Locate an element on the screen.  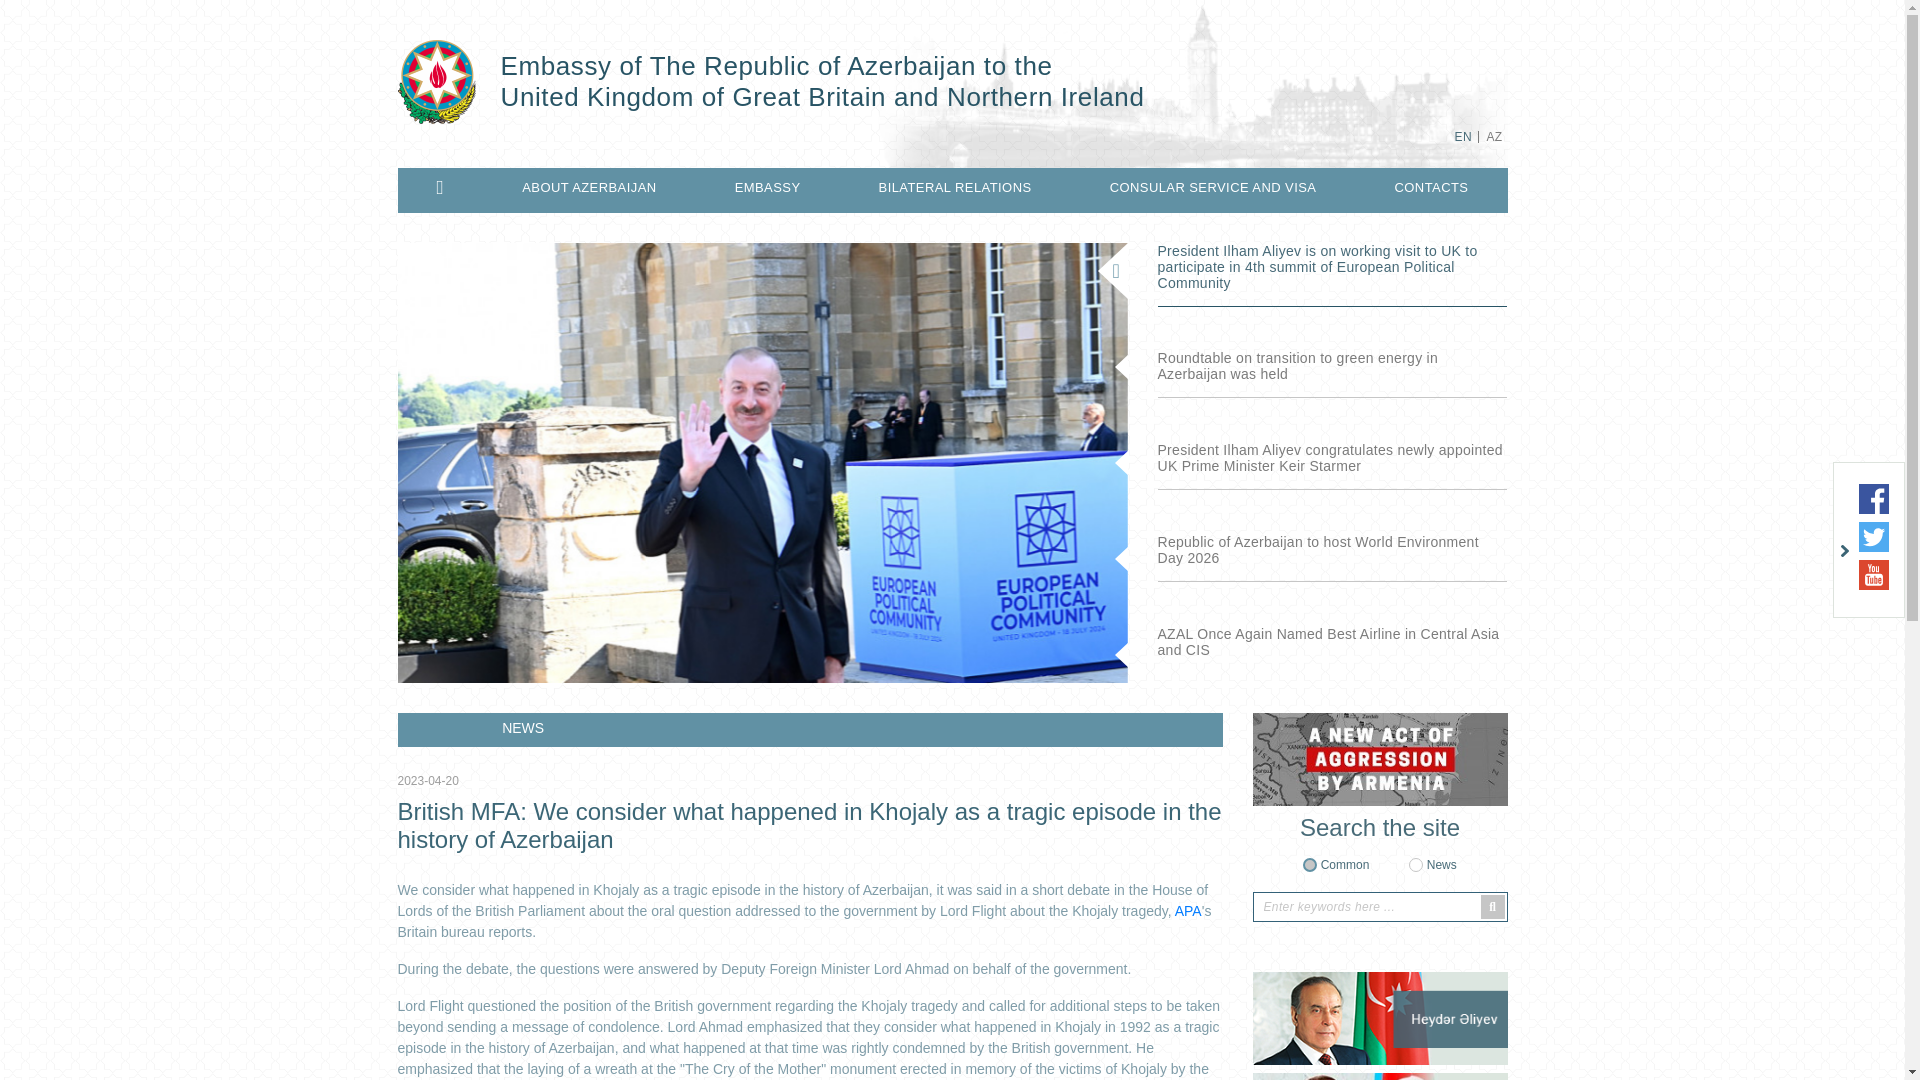
EN is located at coordinates (1462, 136).